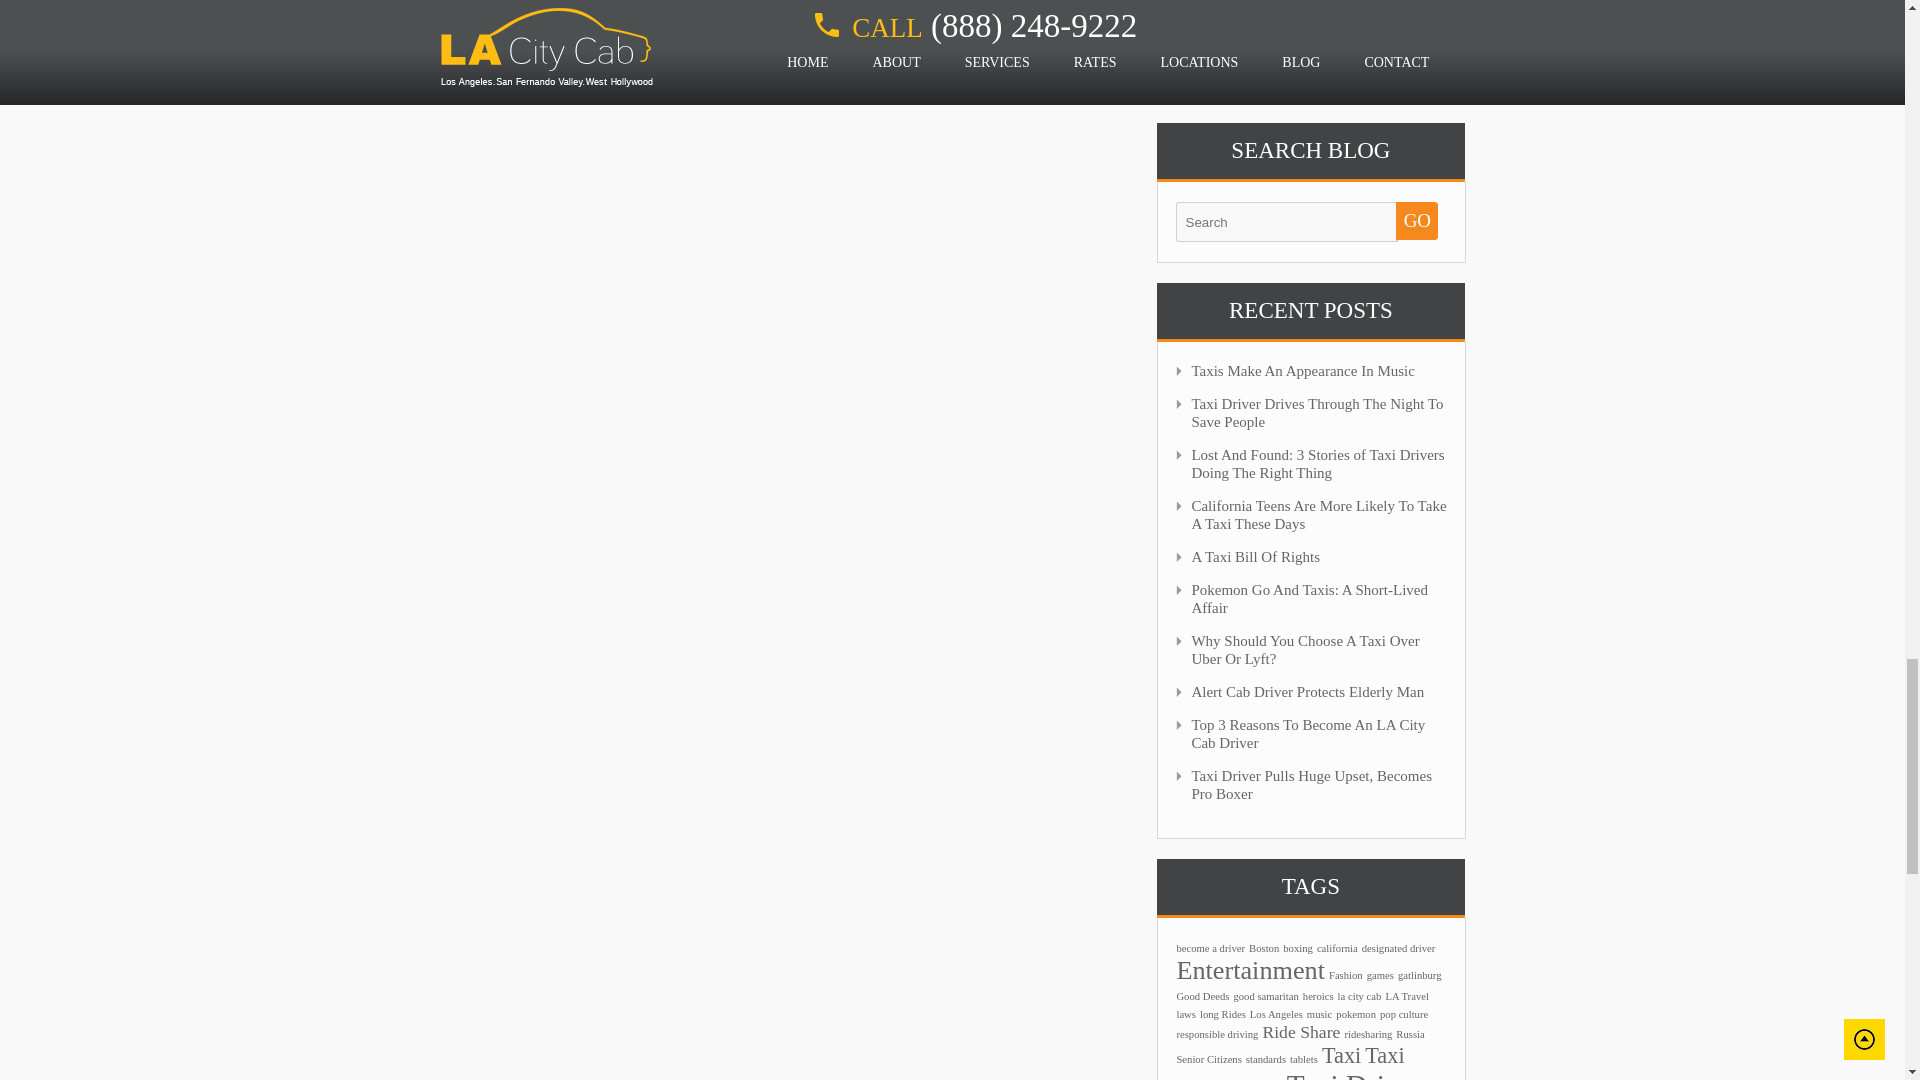 This screenshot has height=1080, width=1920. I want to click on GO, so click(1416, 220).